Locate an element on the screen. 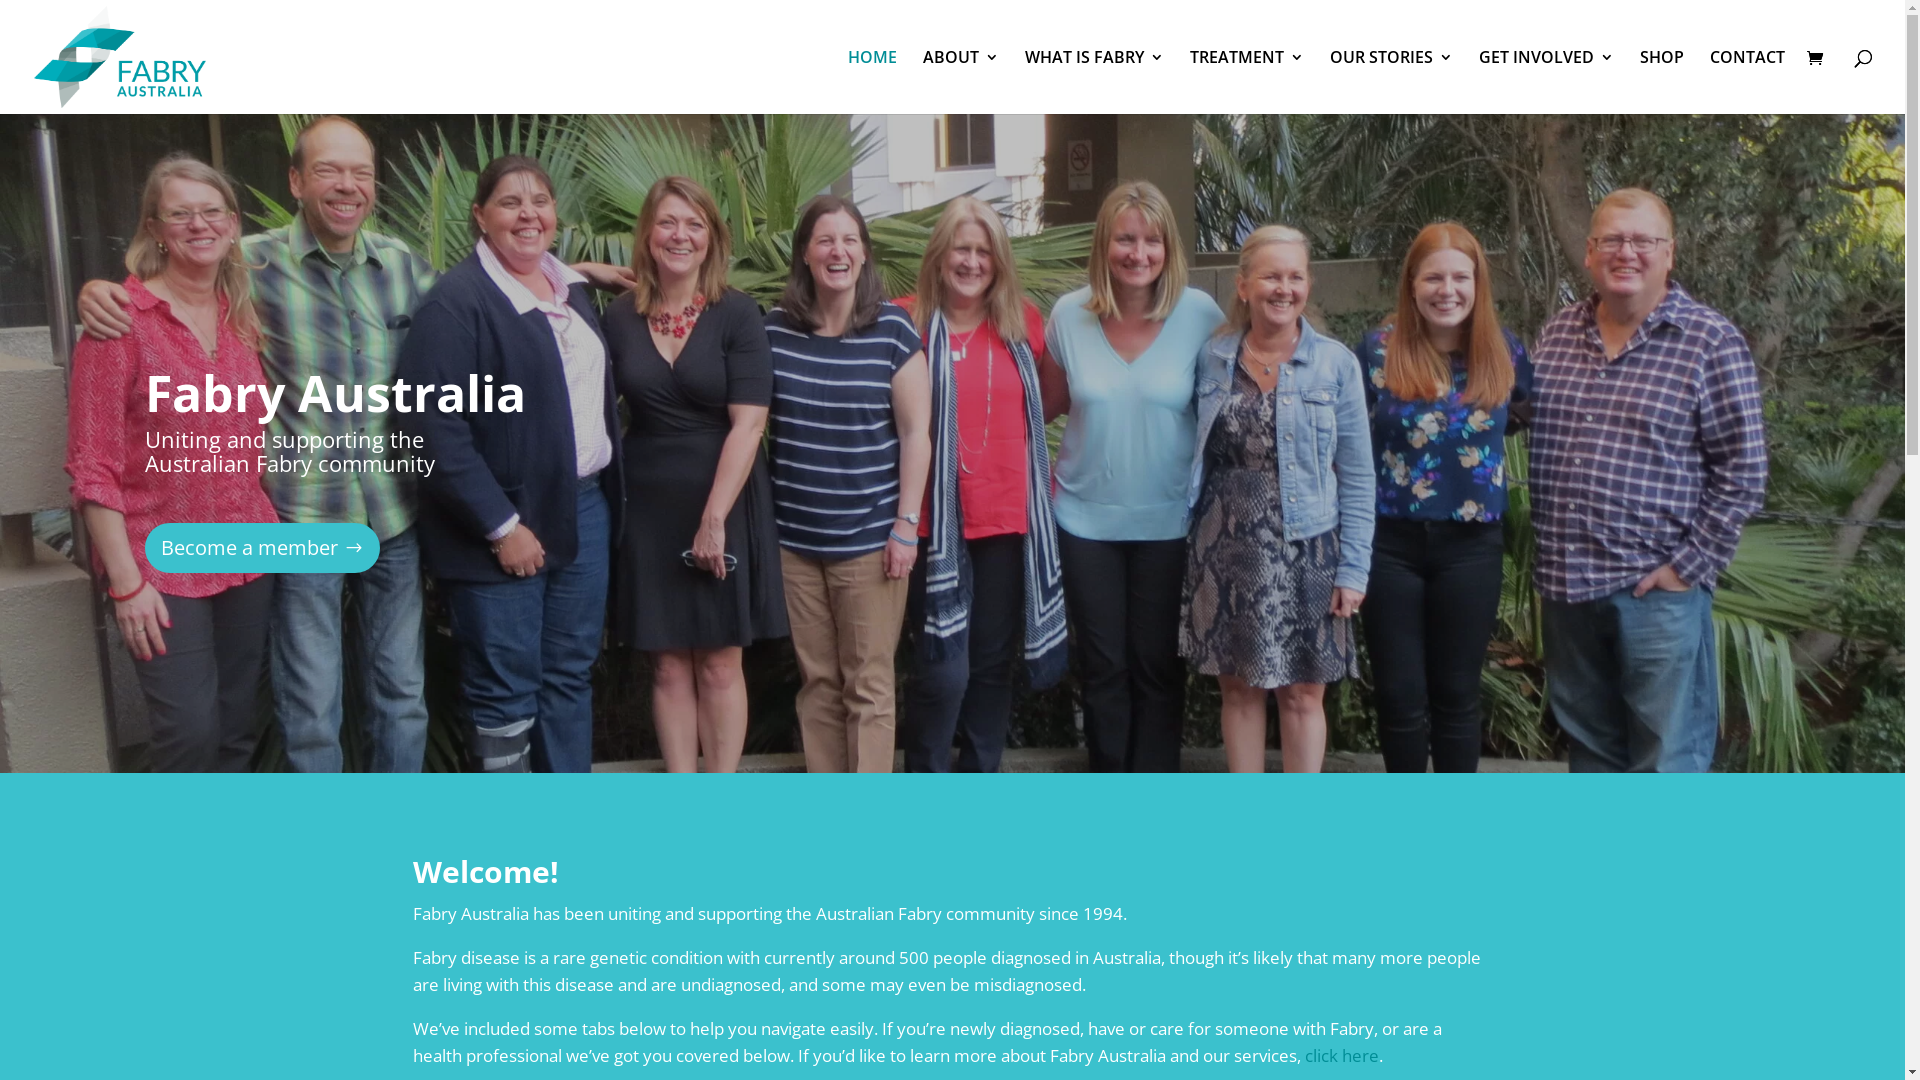  ABOUT is located at coordinates (960, 82).